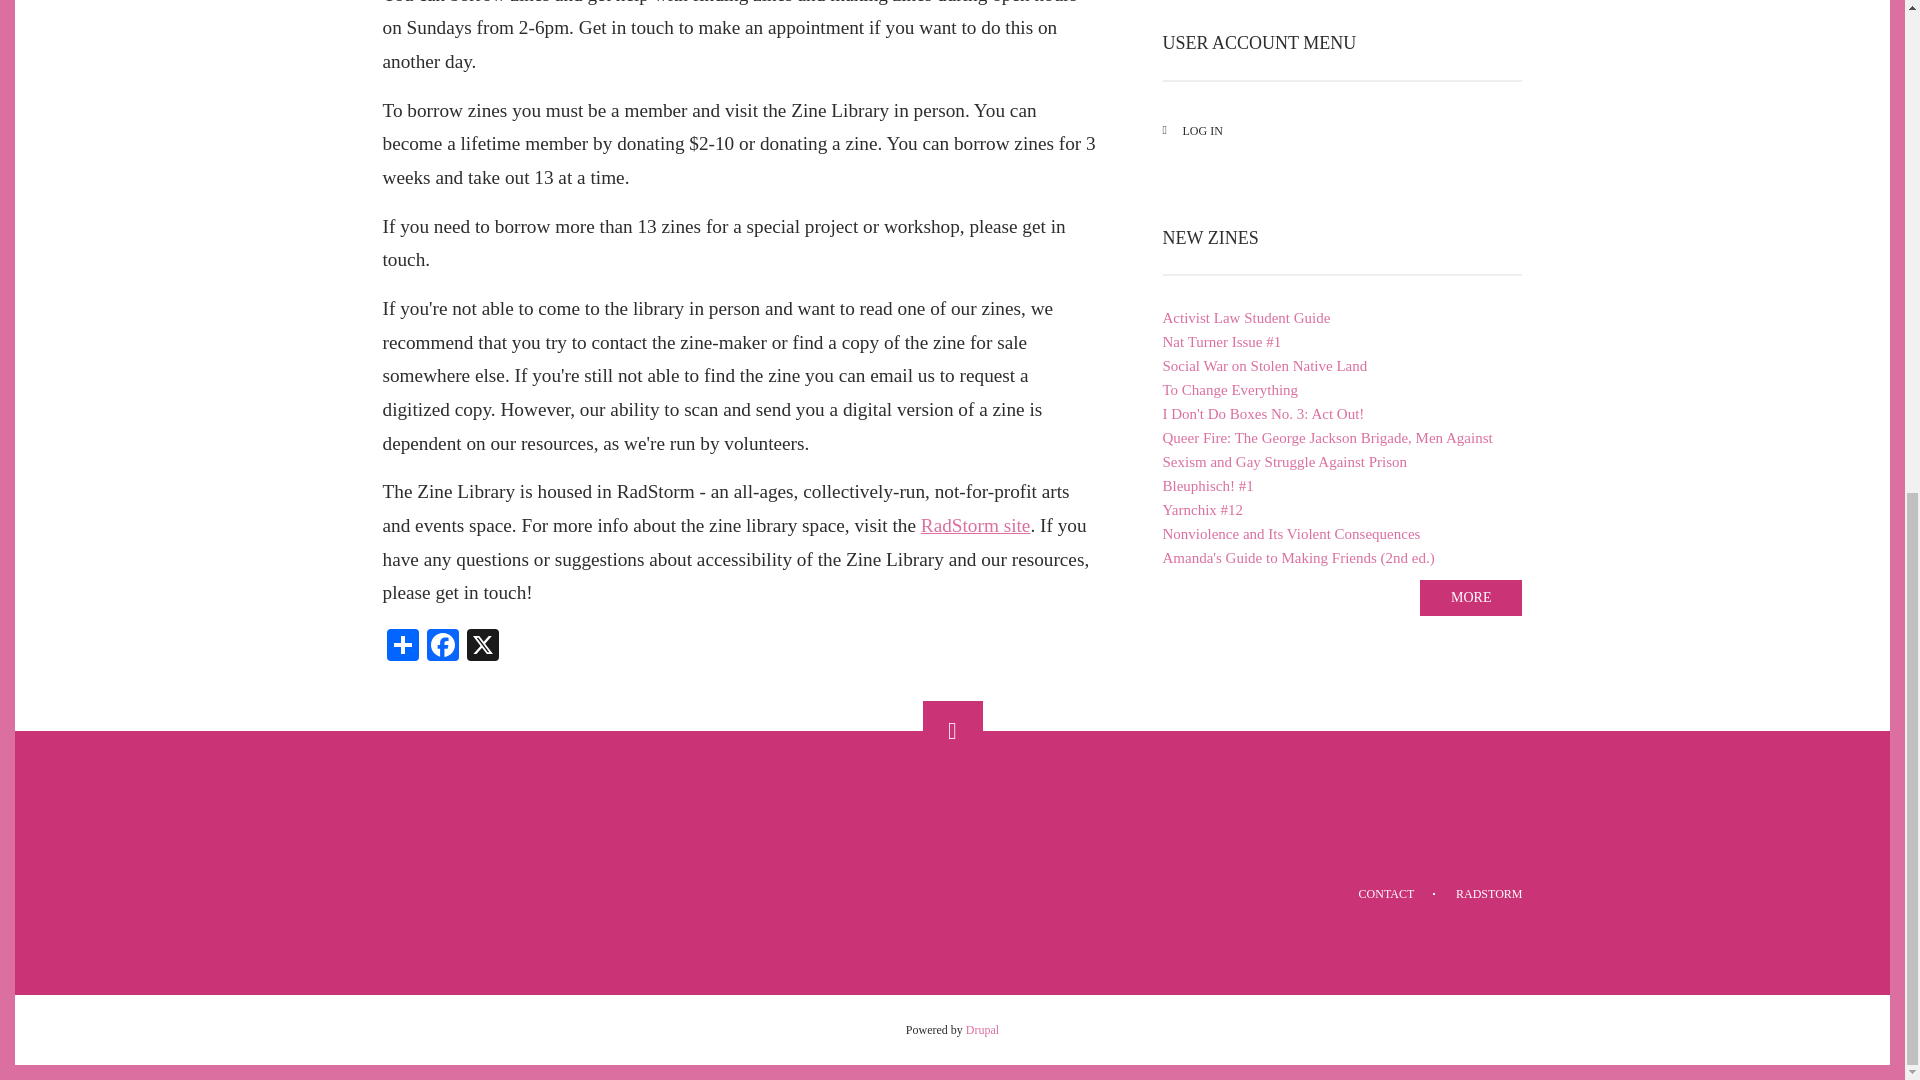 The height and width of the screenshot is (1080, 1920). What do you see at coordinates (482, 642) in the screenshot?
I see `X` at bounding box center [482, 642].